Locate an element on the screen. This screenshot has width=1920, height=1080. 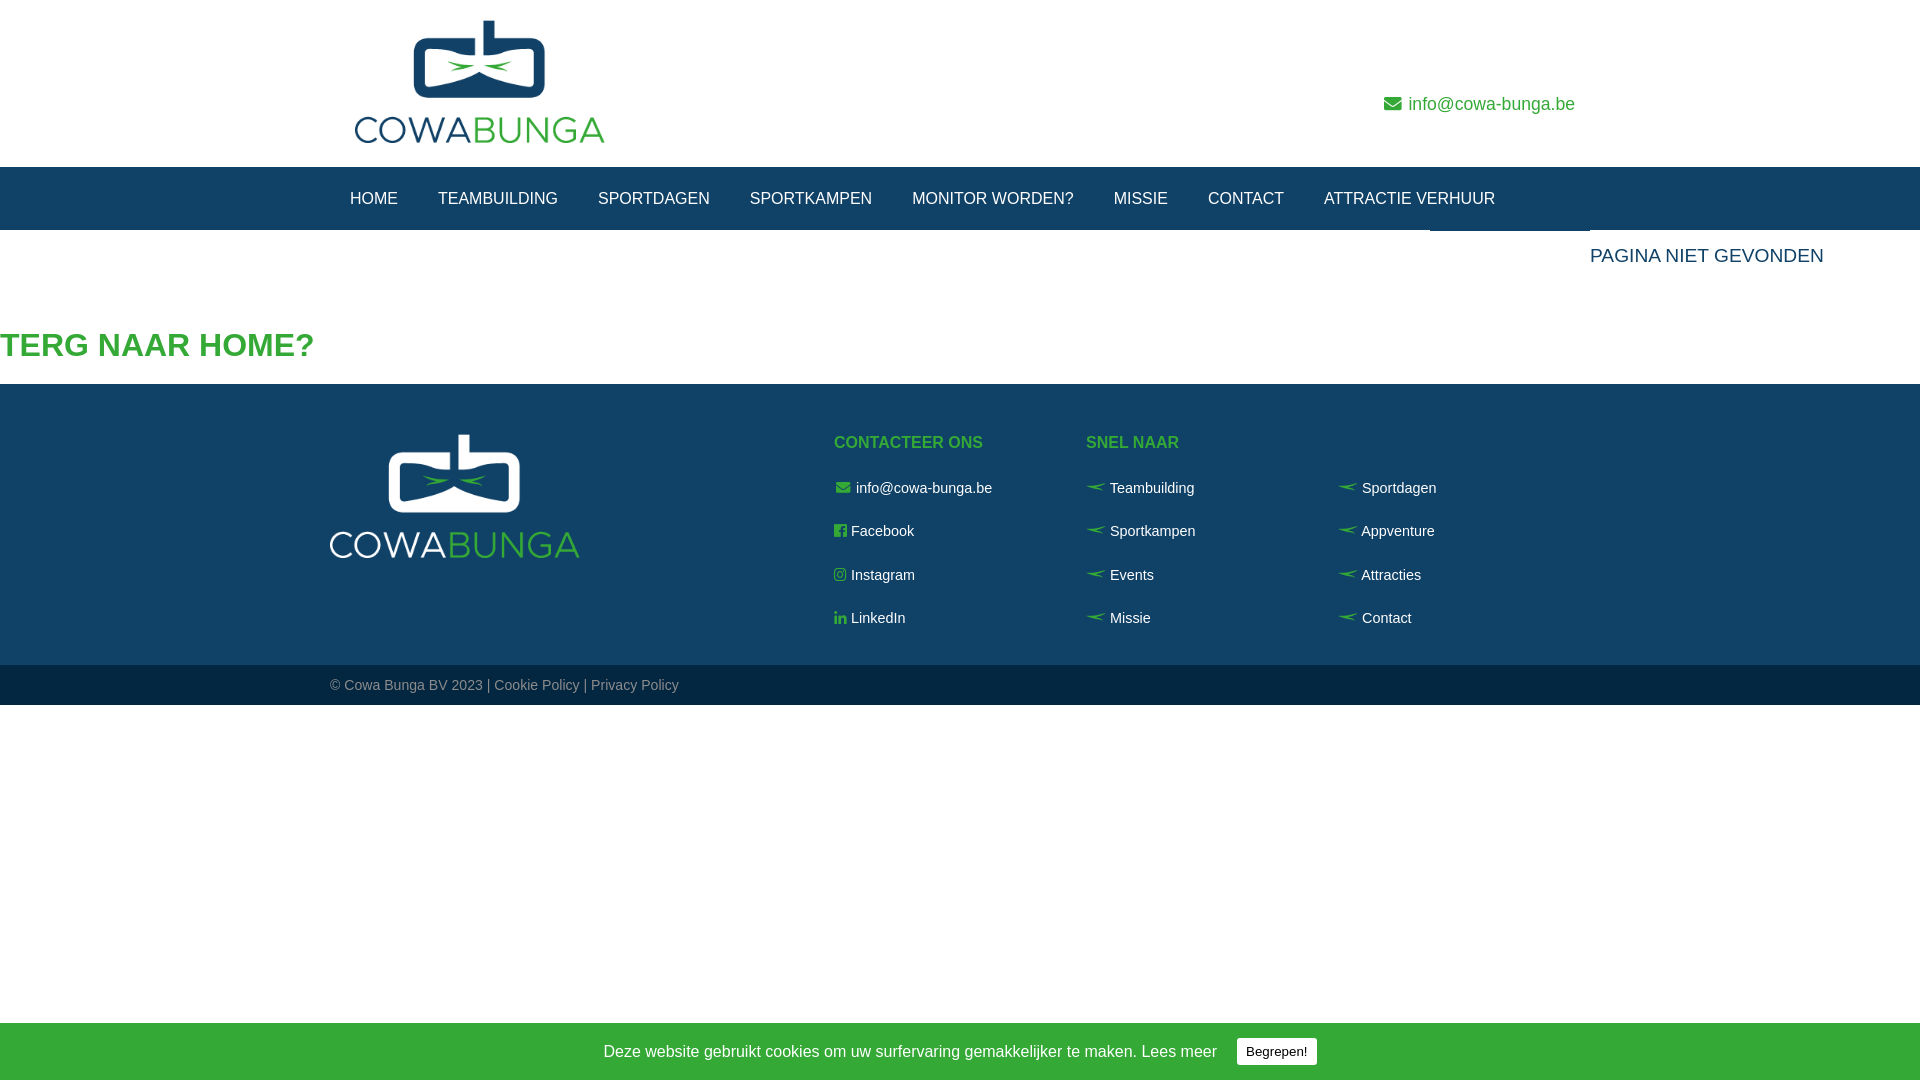
TERG NAAR HOME? is located at coordinates (158, 345).